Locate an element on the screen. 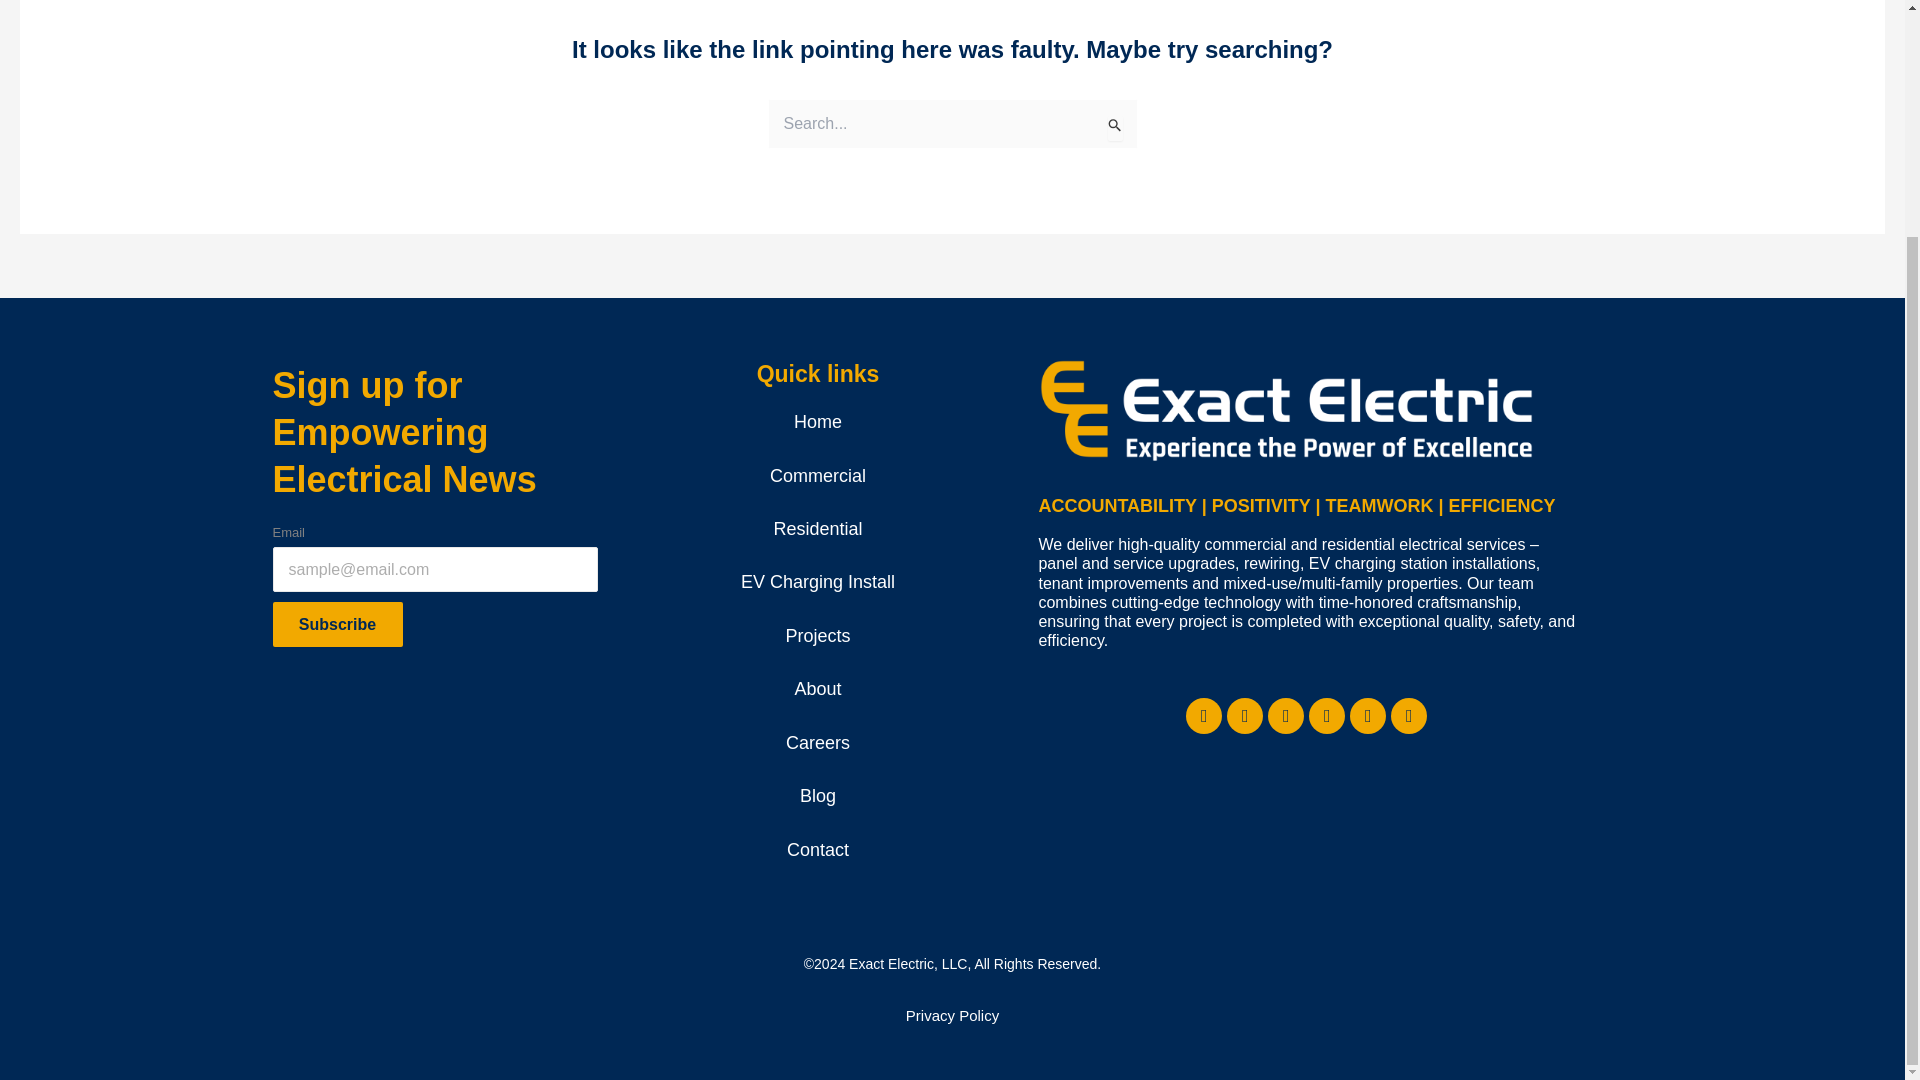 Image resolution: width=1920 pixels, height=1080 pixels. Search is located at coordinates (1114, 127).